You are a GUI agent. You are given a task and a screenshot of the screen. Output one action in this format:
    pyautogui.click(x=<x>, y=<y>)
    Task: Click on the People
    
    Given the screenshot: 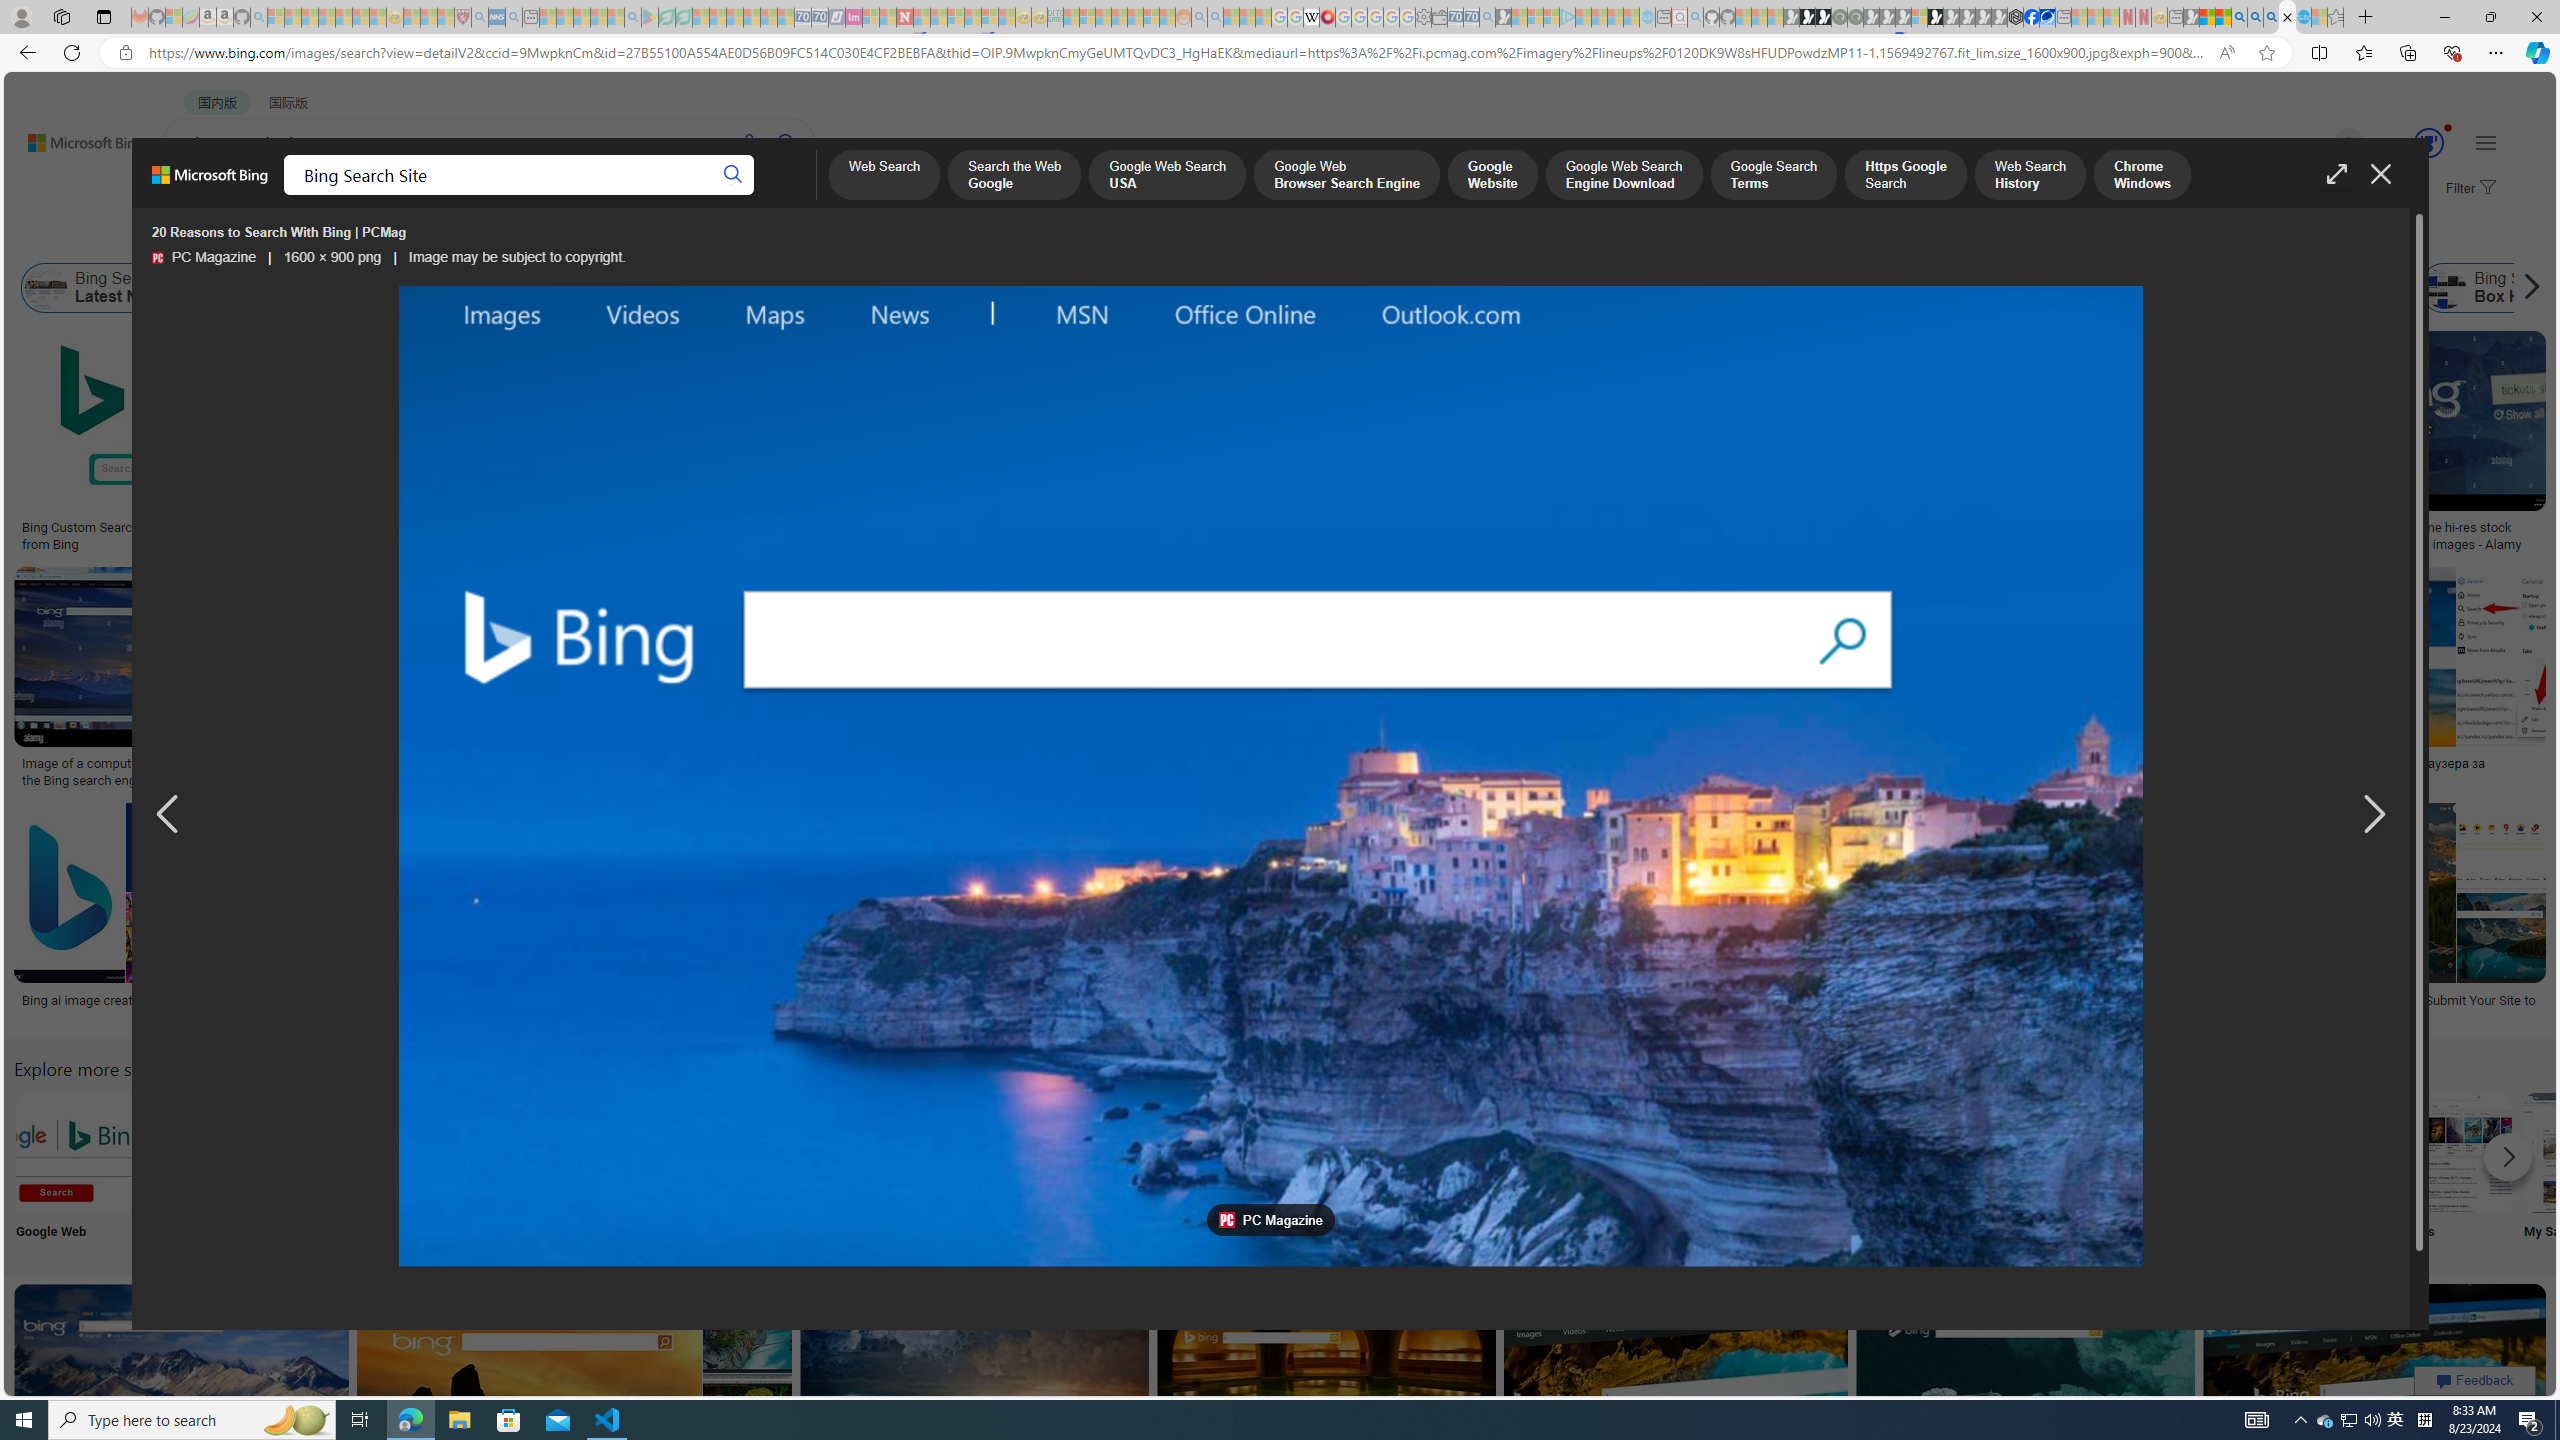 What is the action you would take?
    pyautogui.click(x=520, y=238)
    